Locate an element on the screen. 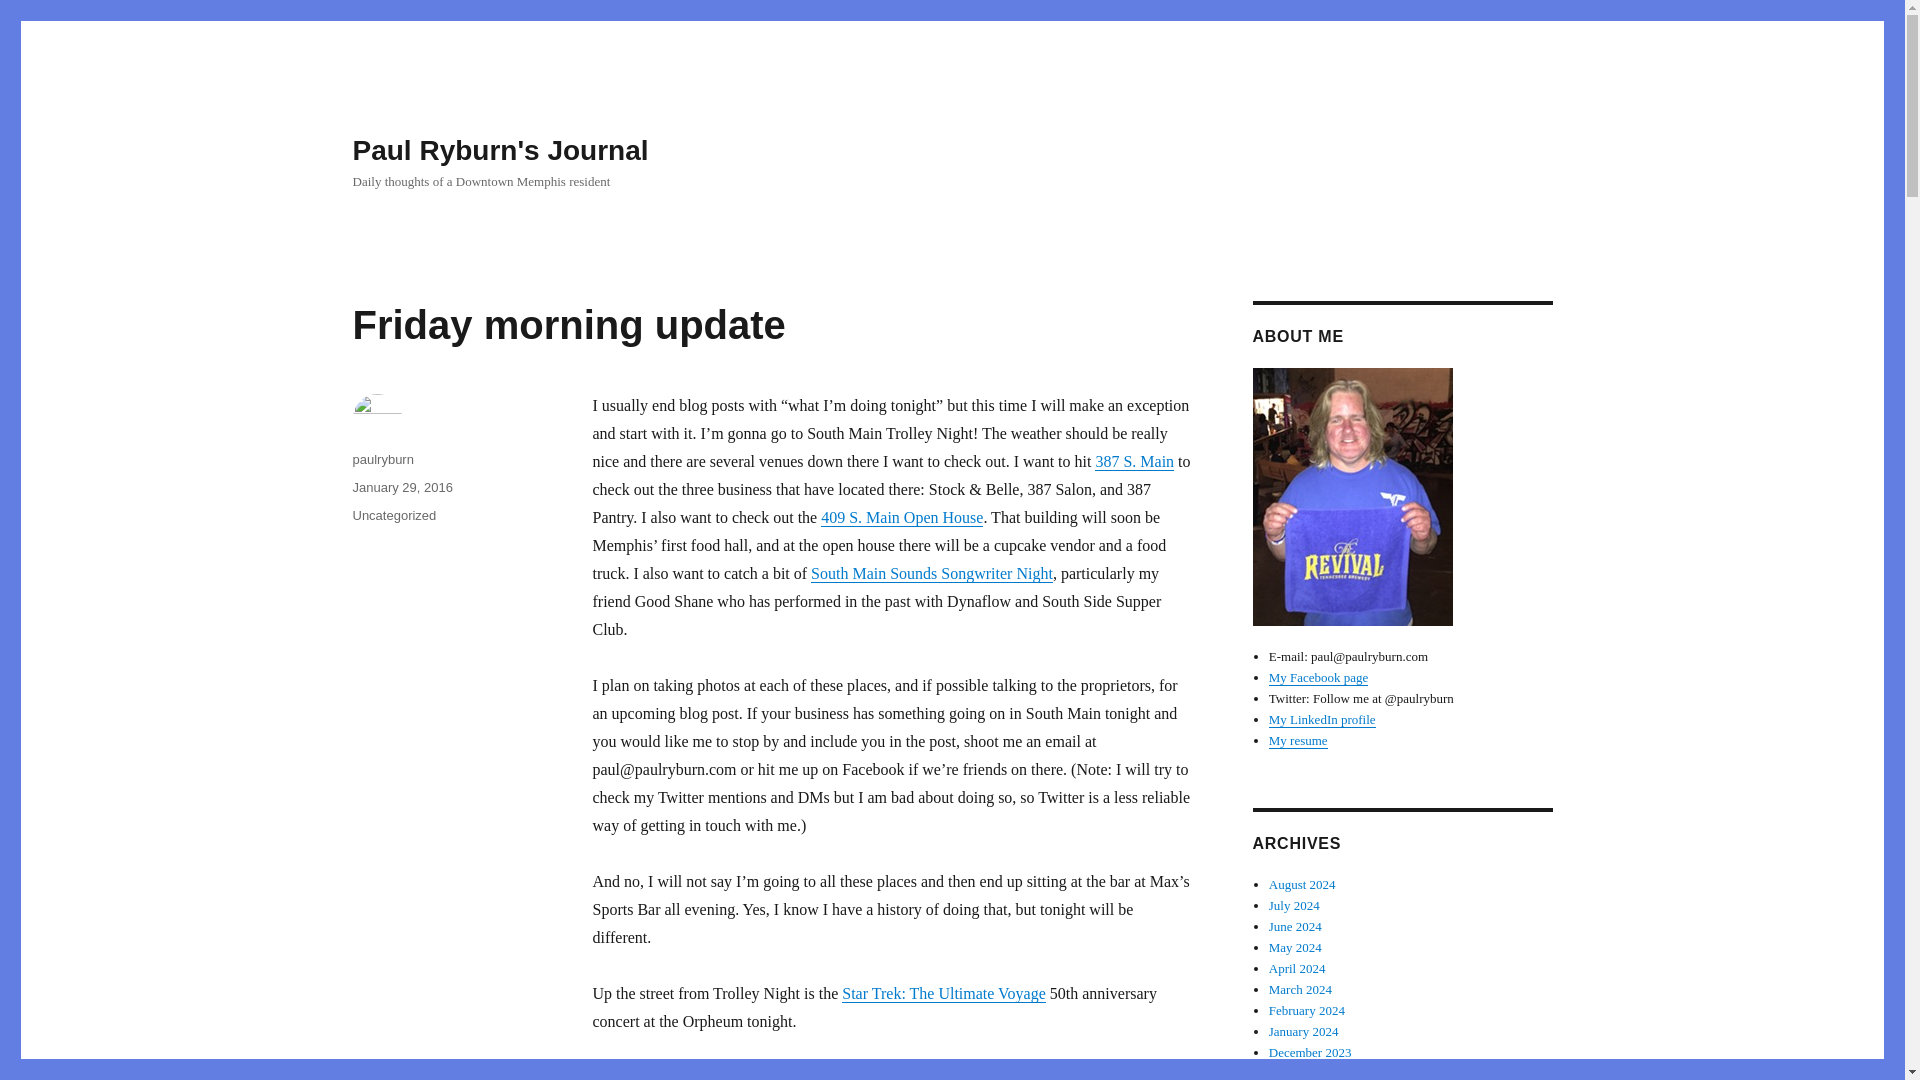 The width and height of the screenshot is (1920, 1080). paulryburn is located at coordinates (382, 459).